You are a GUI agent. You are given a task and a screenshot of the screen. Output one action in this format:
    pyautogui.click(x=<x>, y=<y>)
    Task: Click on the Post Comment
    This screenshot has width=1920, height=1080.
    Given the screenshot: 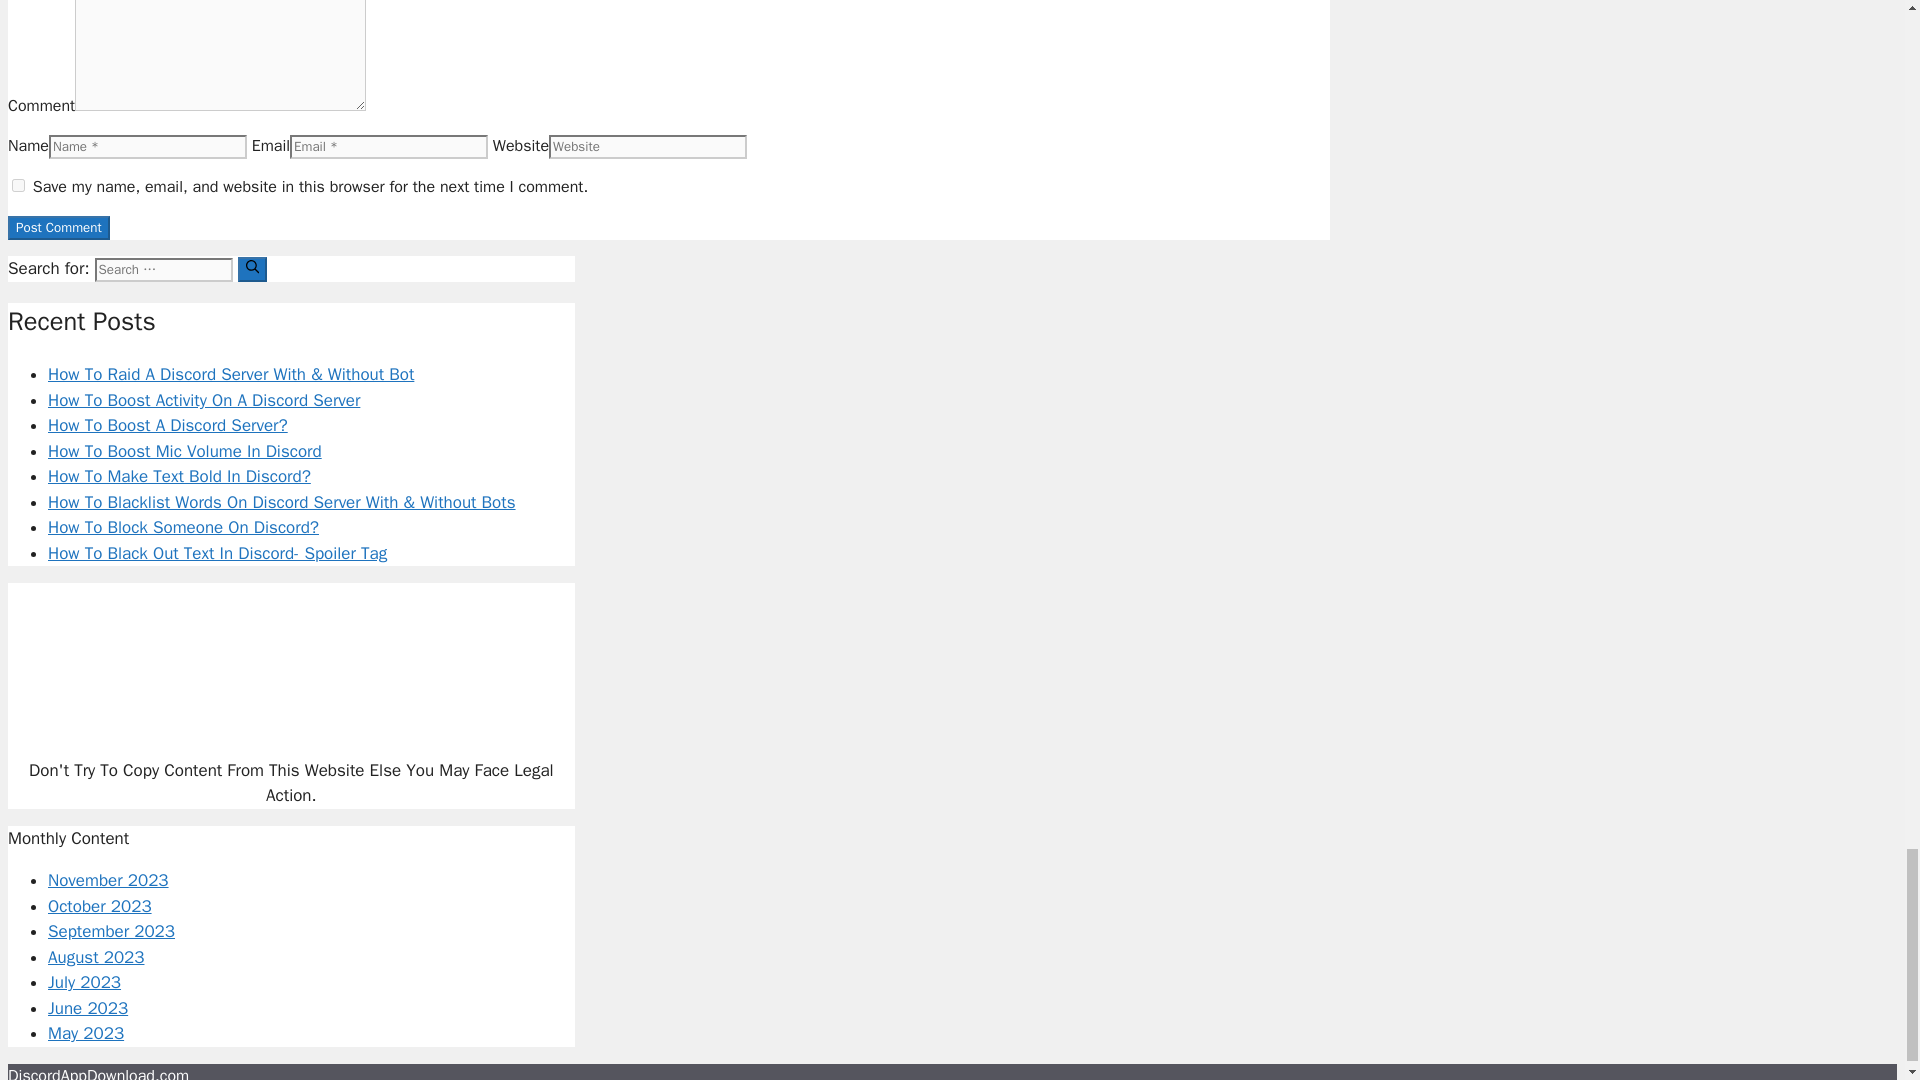 What is the action you would take?
    pyautogui.click(x=58, y=228)
    